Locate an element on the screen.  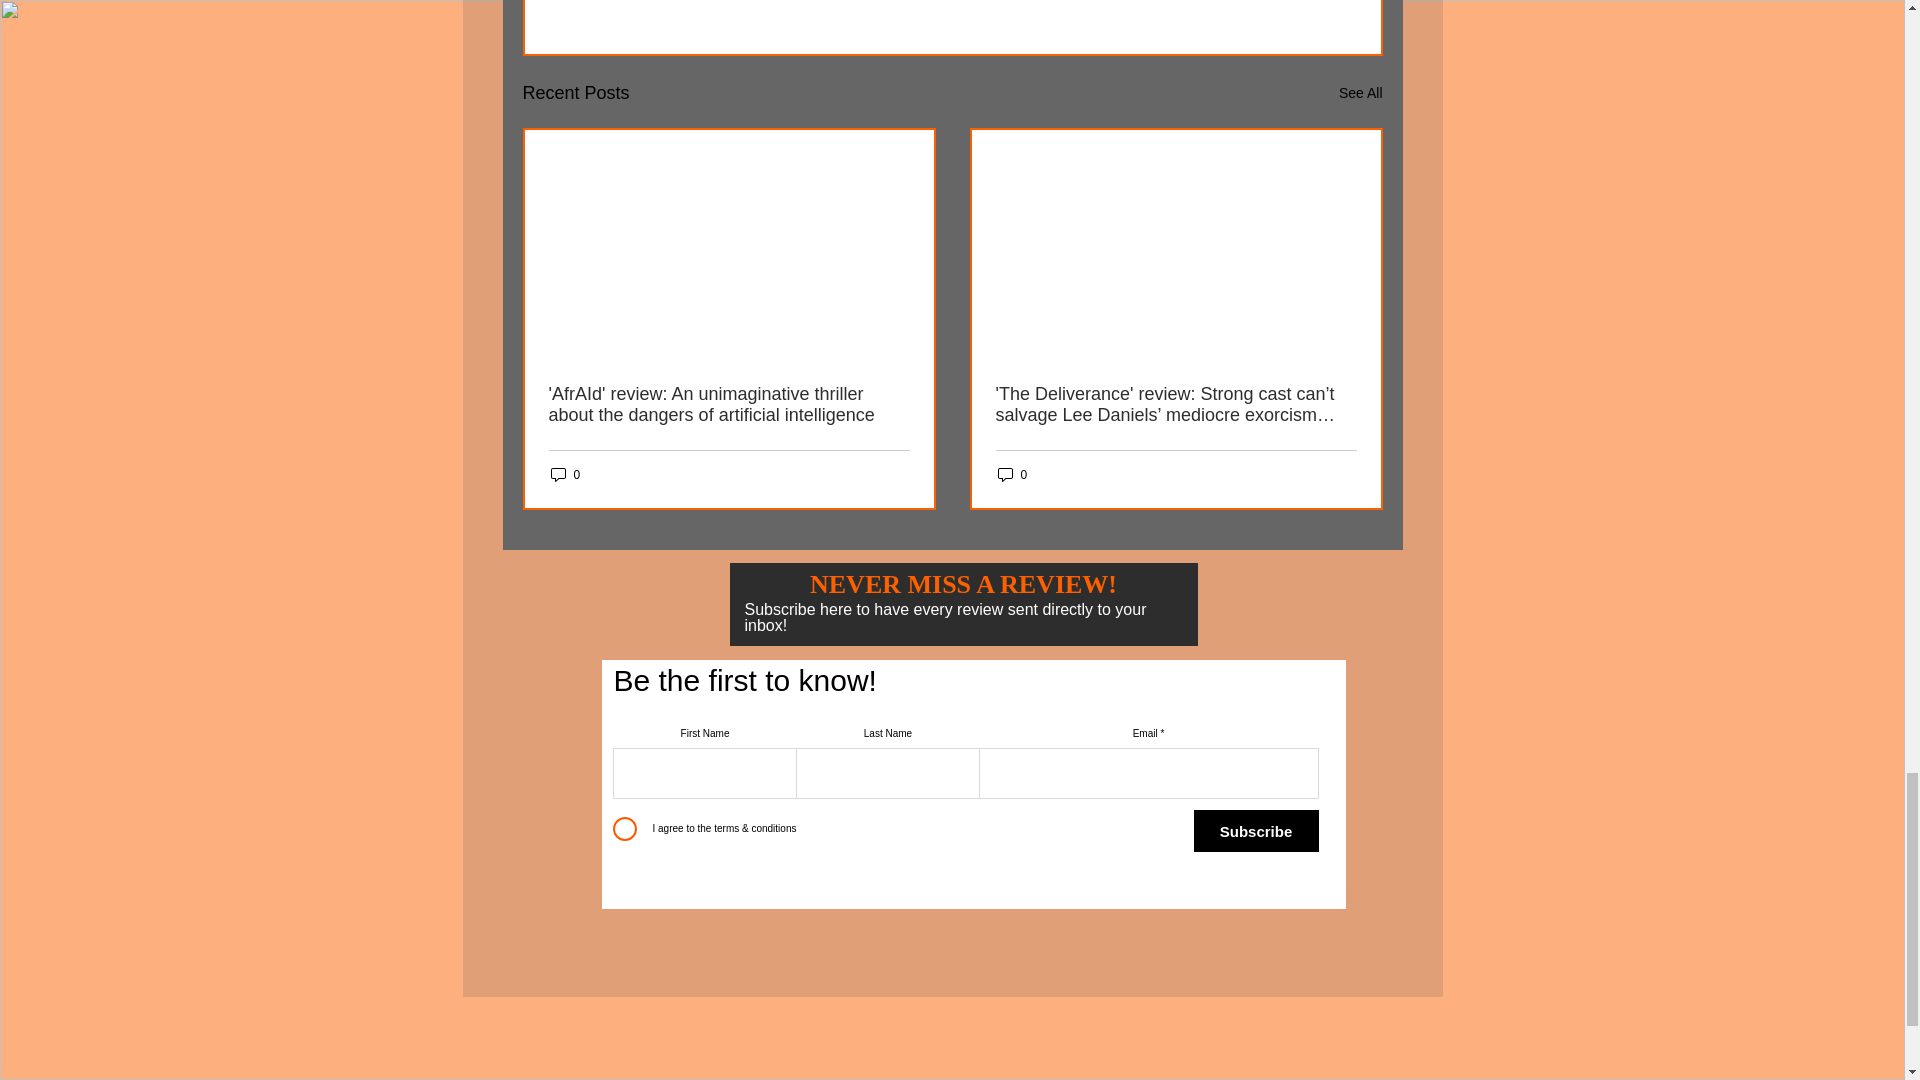
0 is located at coordinates (1012, 474).